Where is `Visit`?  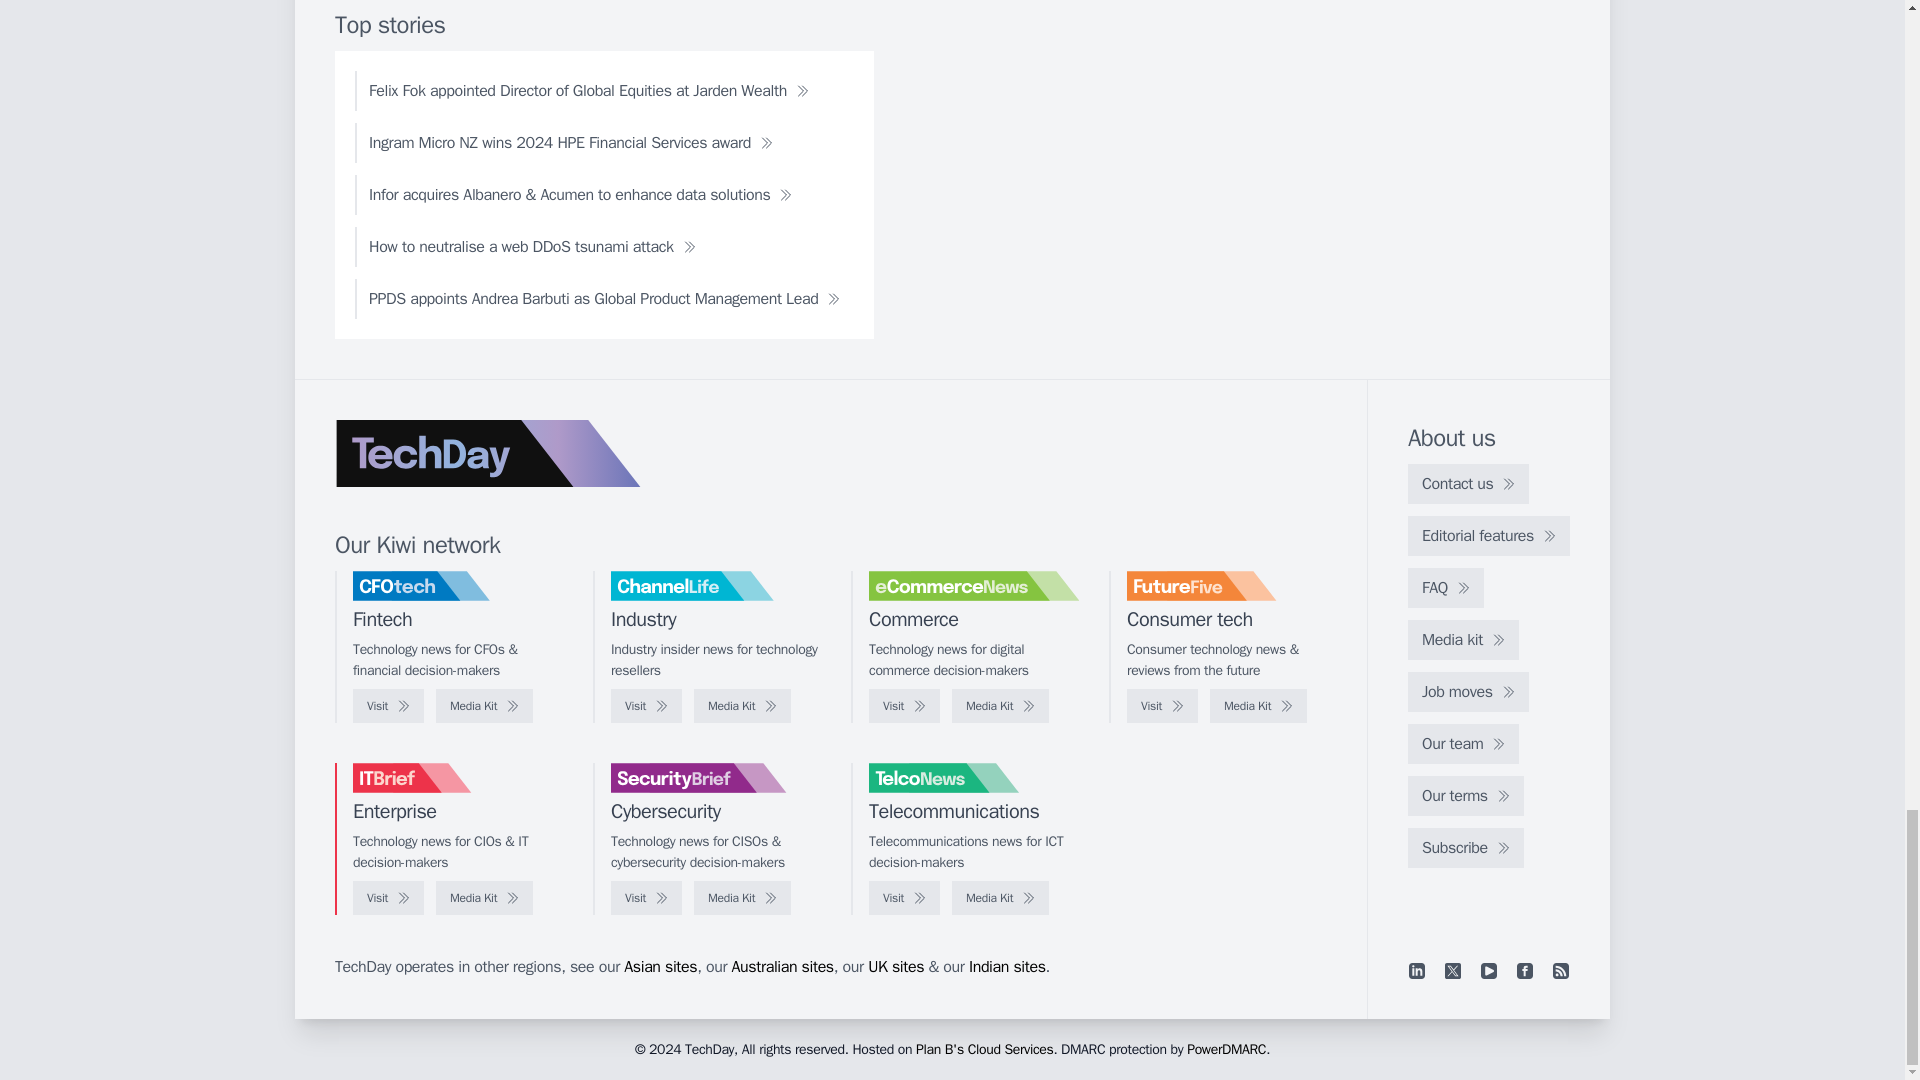 Visit is located at coordinates (646, 706).